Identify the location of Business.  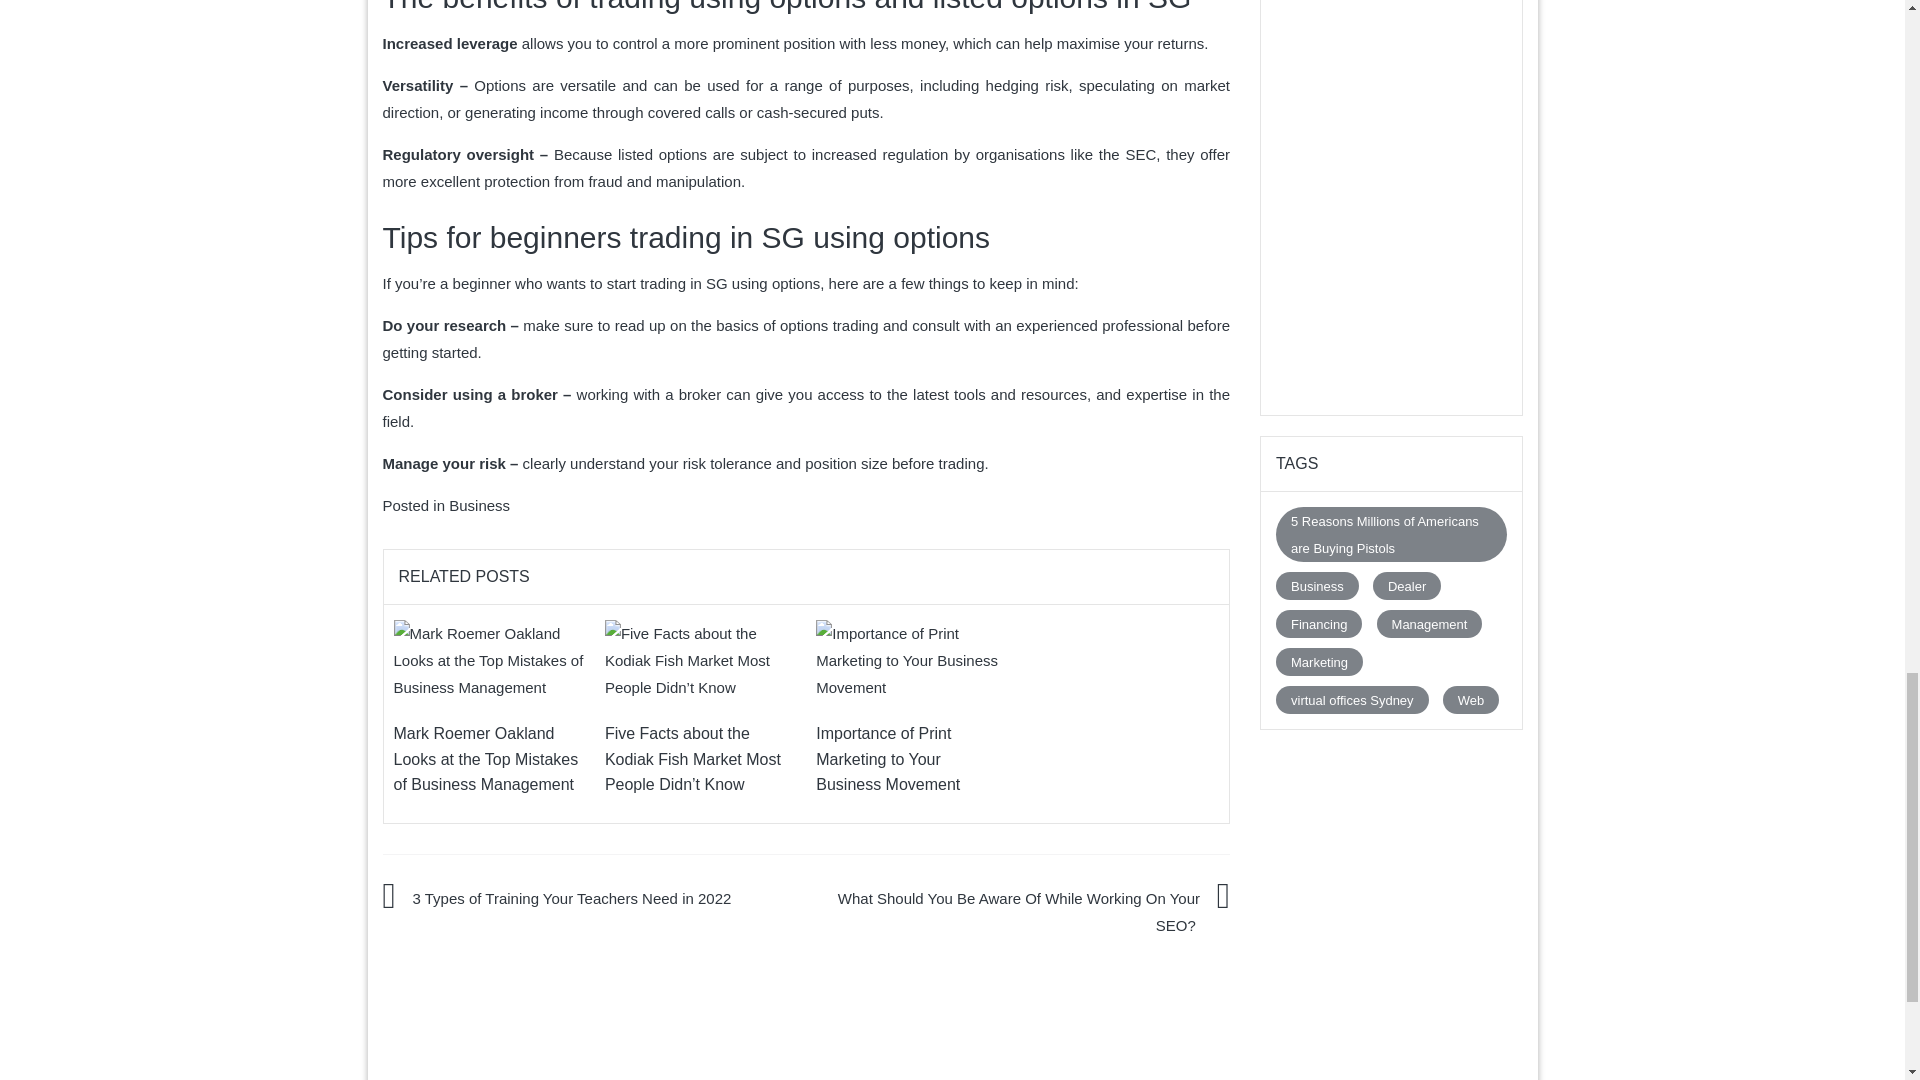
(480, 505).